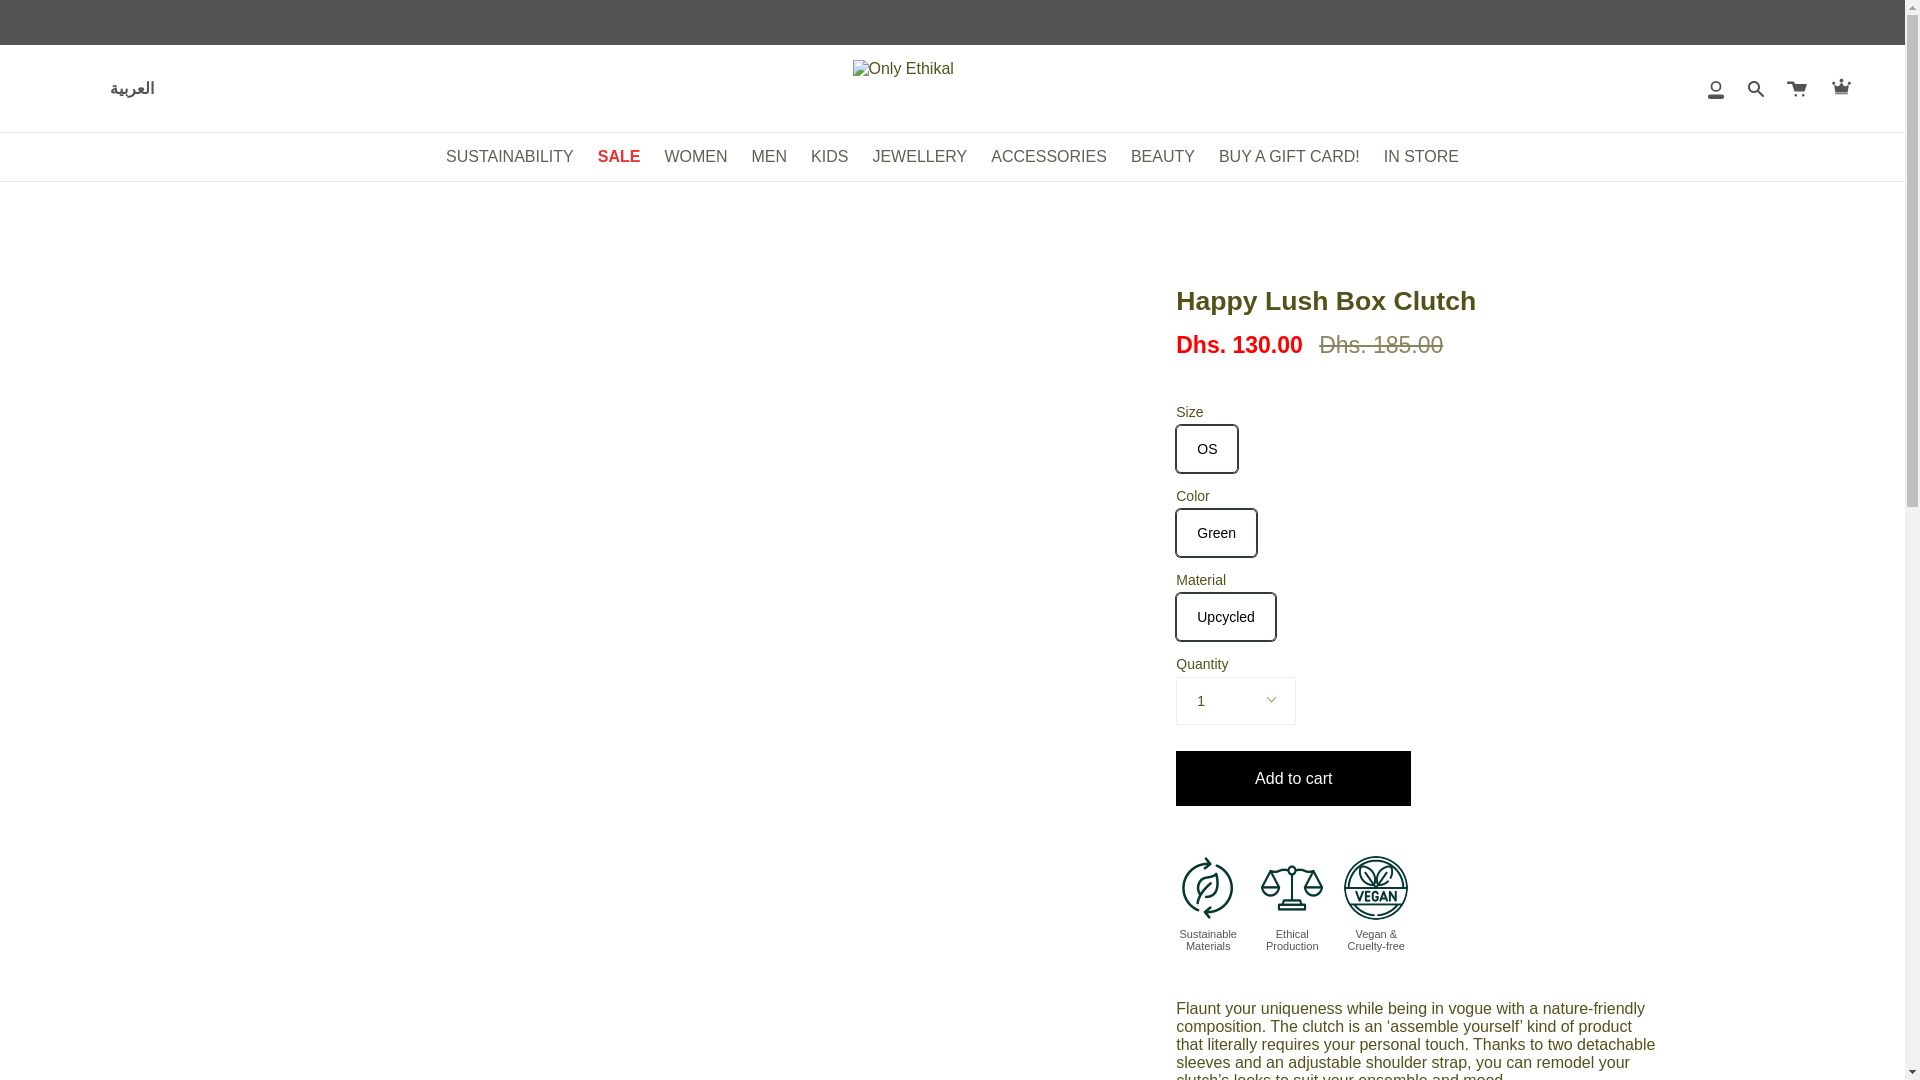 This screenshot has height=1080, width=1920. Describe the element at coordinates (770, 156) in the screenshot. I see `MEN` at that location.